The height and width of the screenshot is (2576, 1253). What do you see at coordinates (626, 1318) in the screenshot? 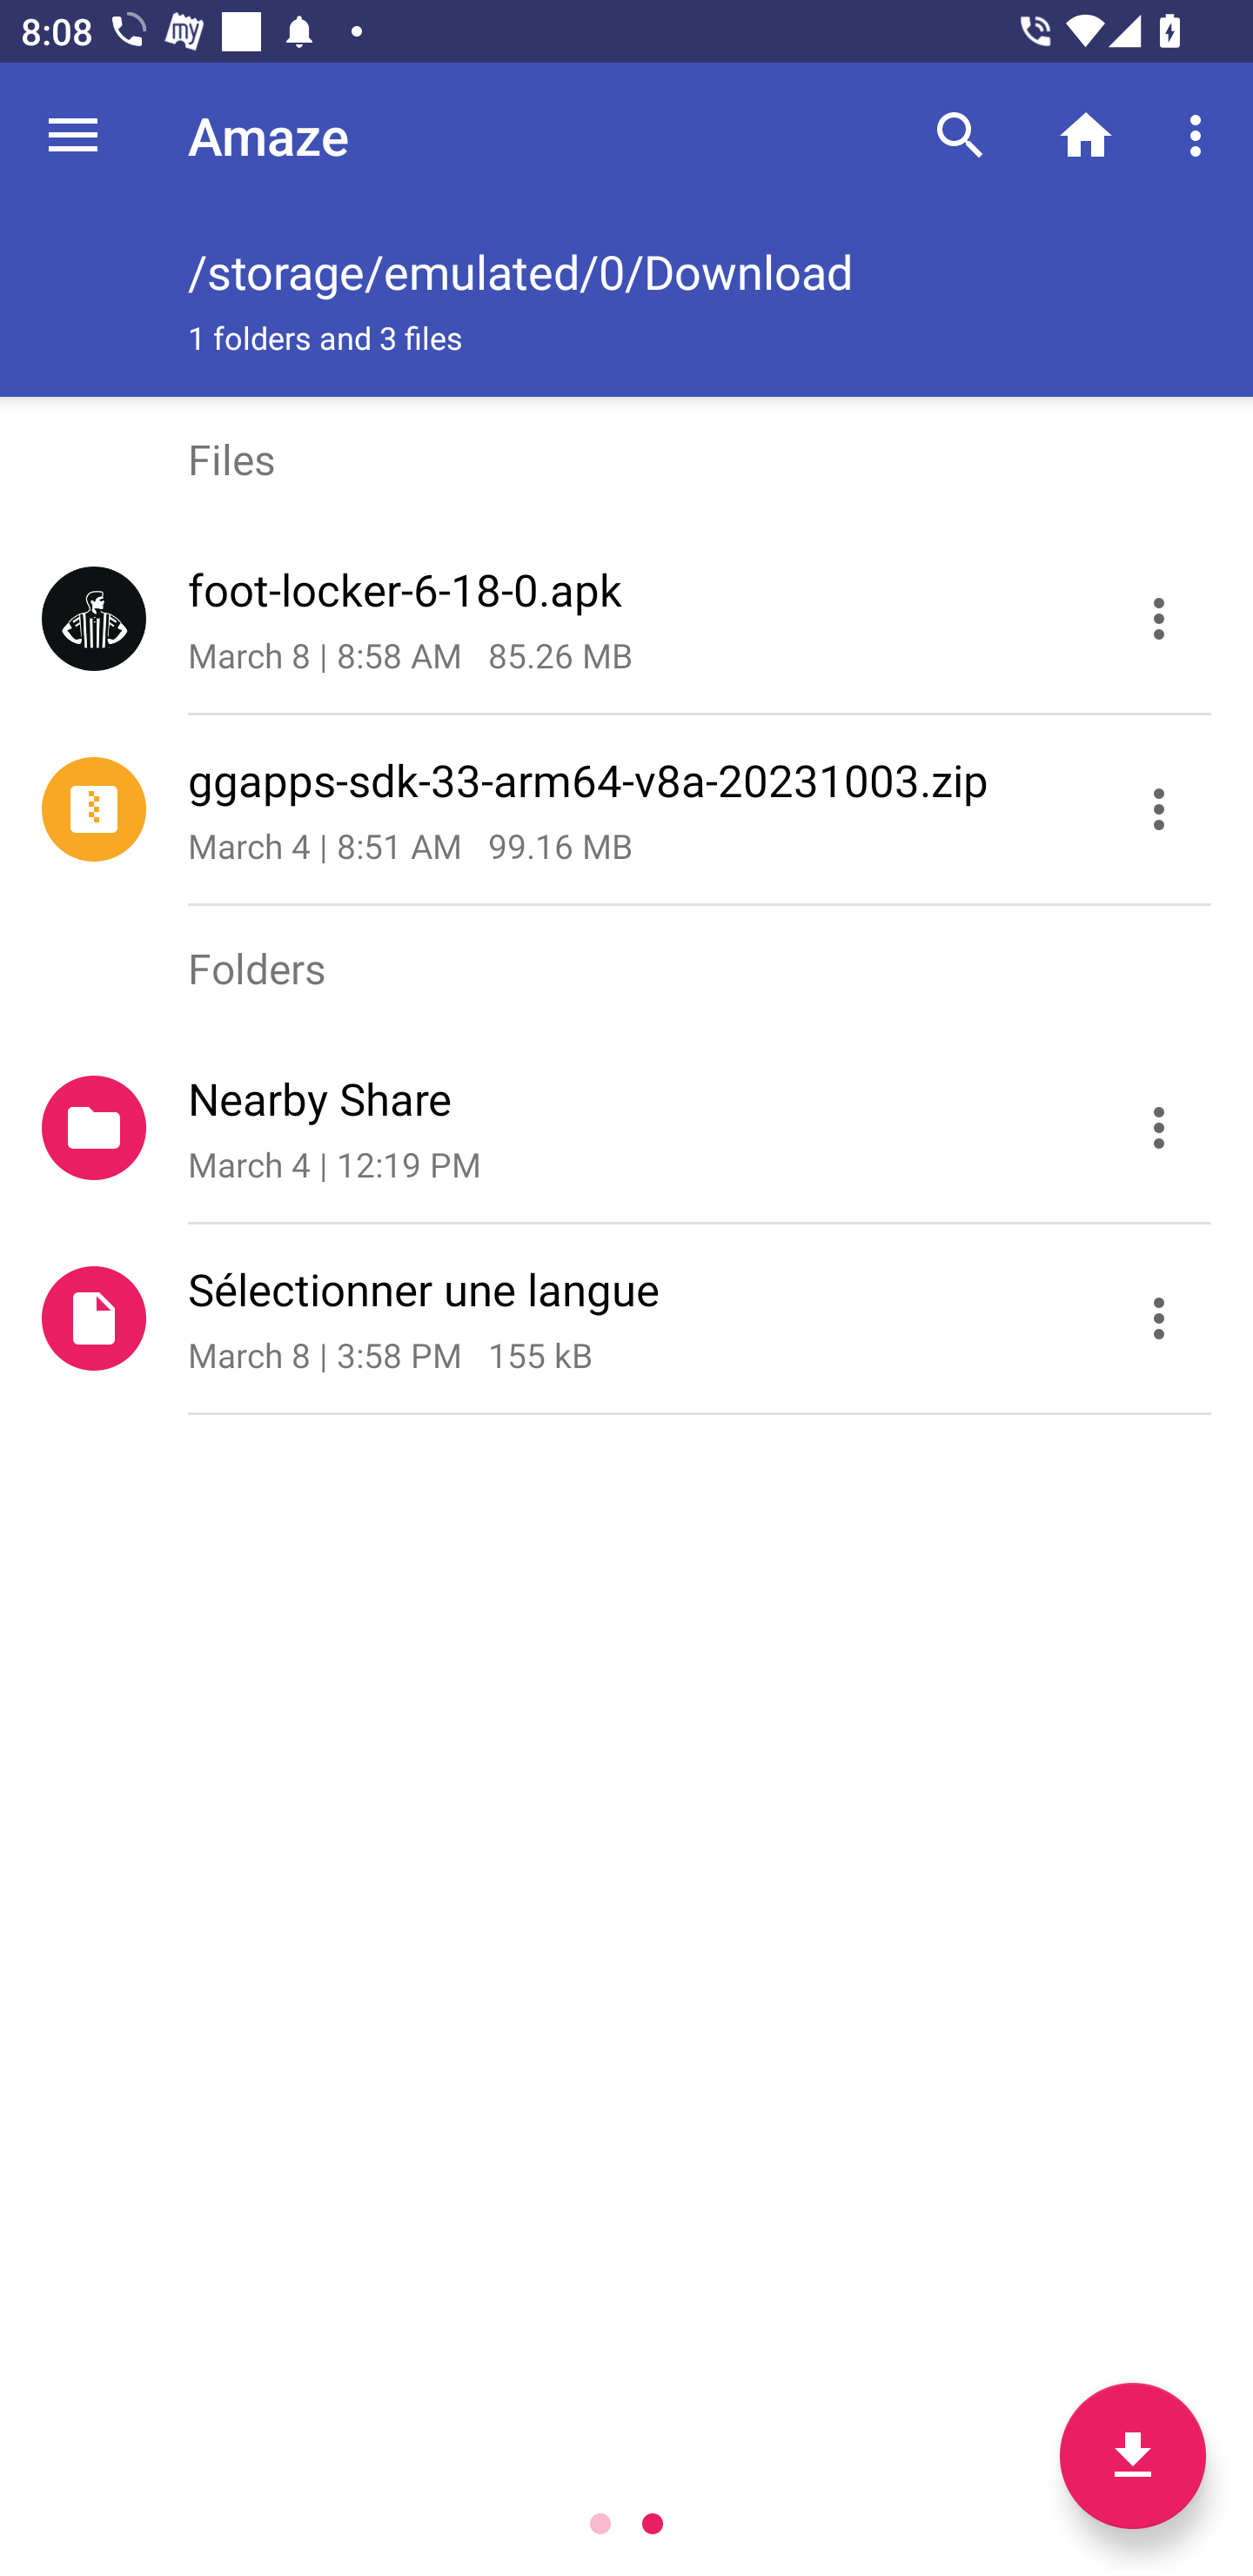
I see `Sélectionner une langue March 8 | 3:58 PM 155 kB` at bounding box center [626, 1318].